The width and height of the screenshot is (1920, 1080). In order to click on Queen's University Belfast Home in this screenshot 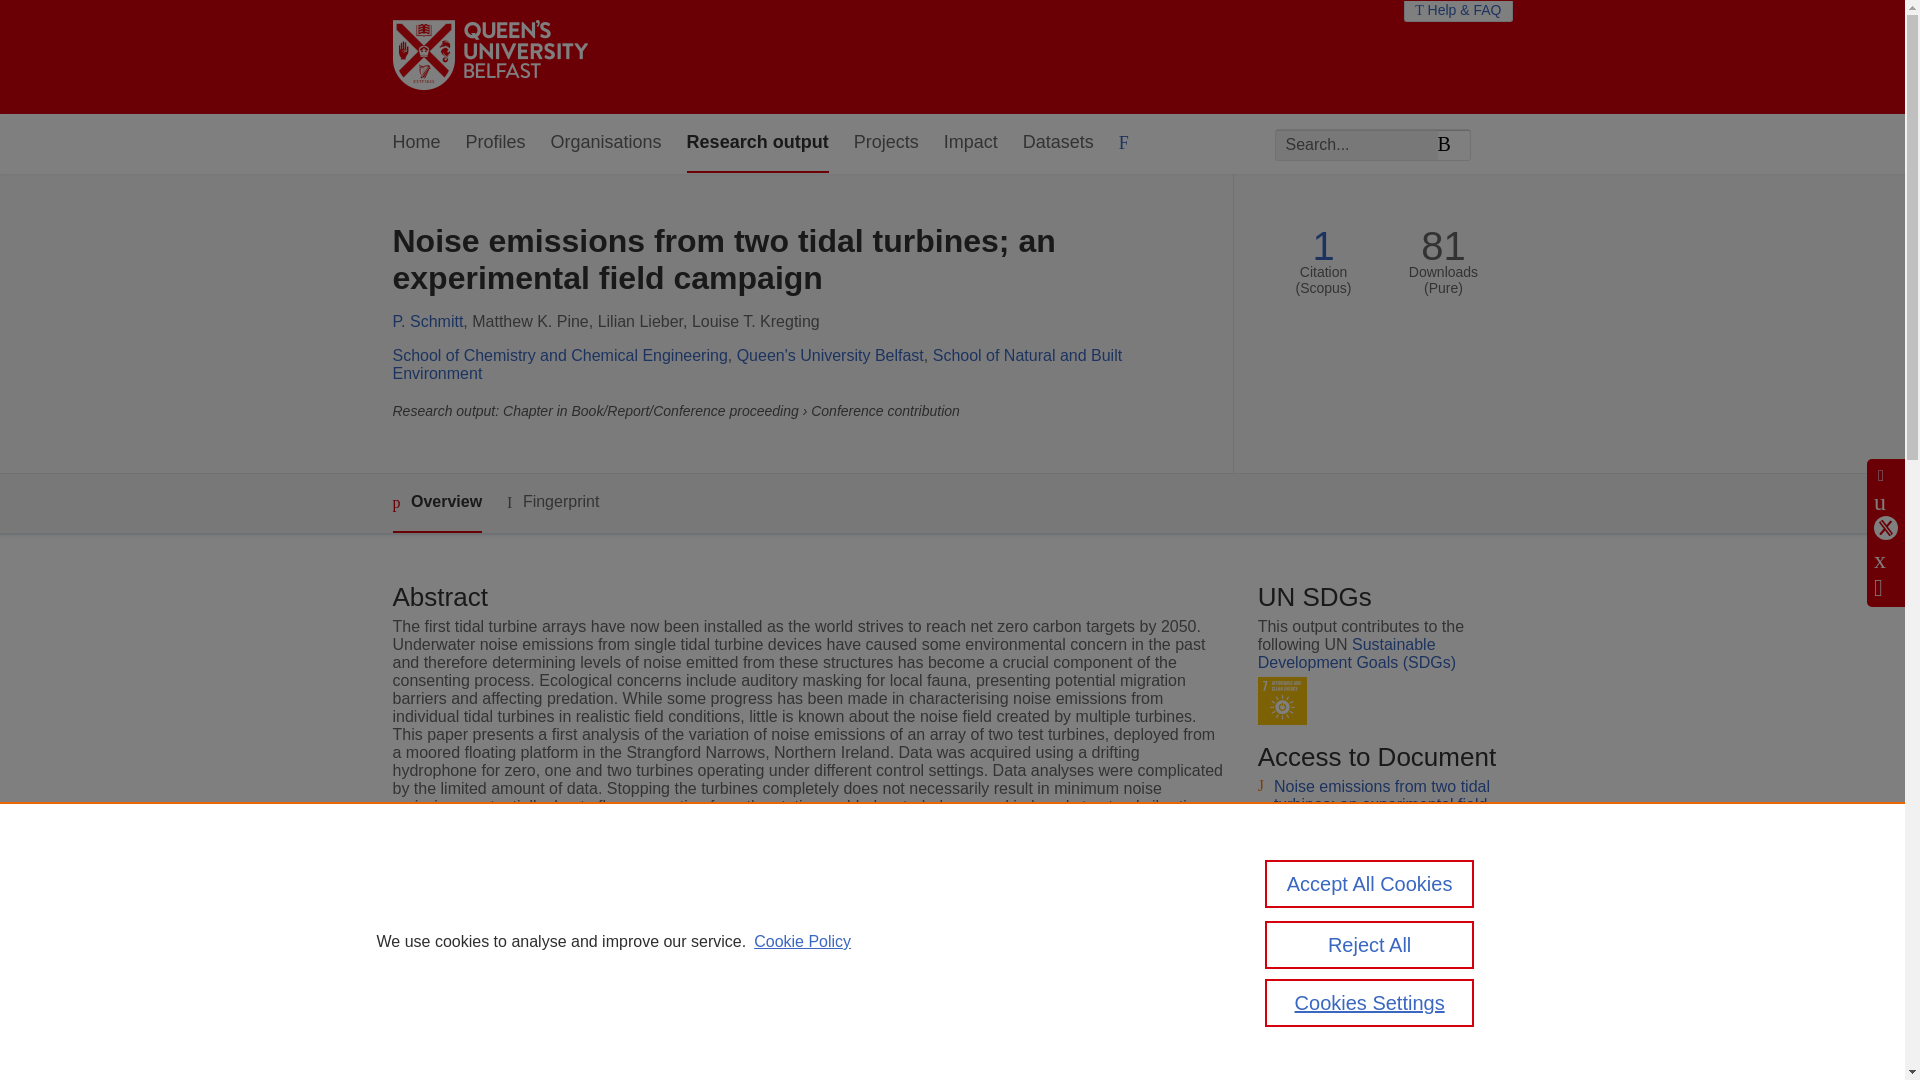, I will do `click(489, 56)`.